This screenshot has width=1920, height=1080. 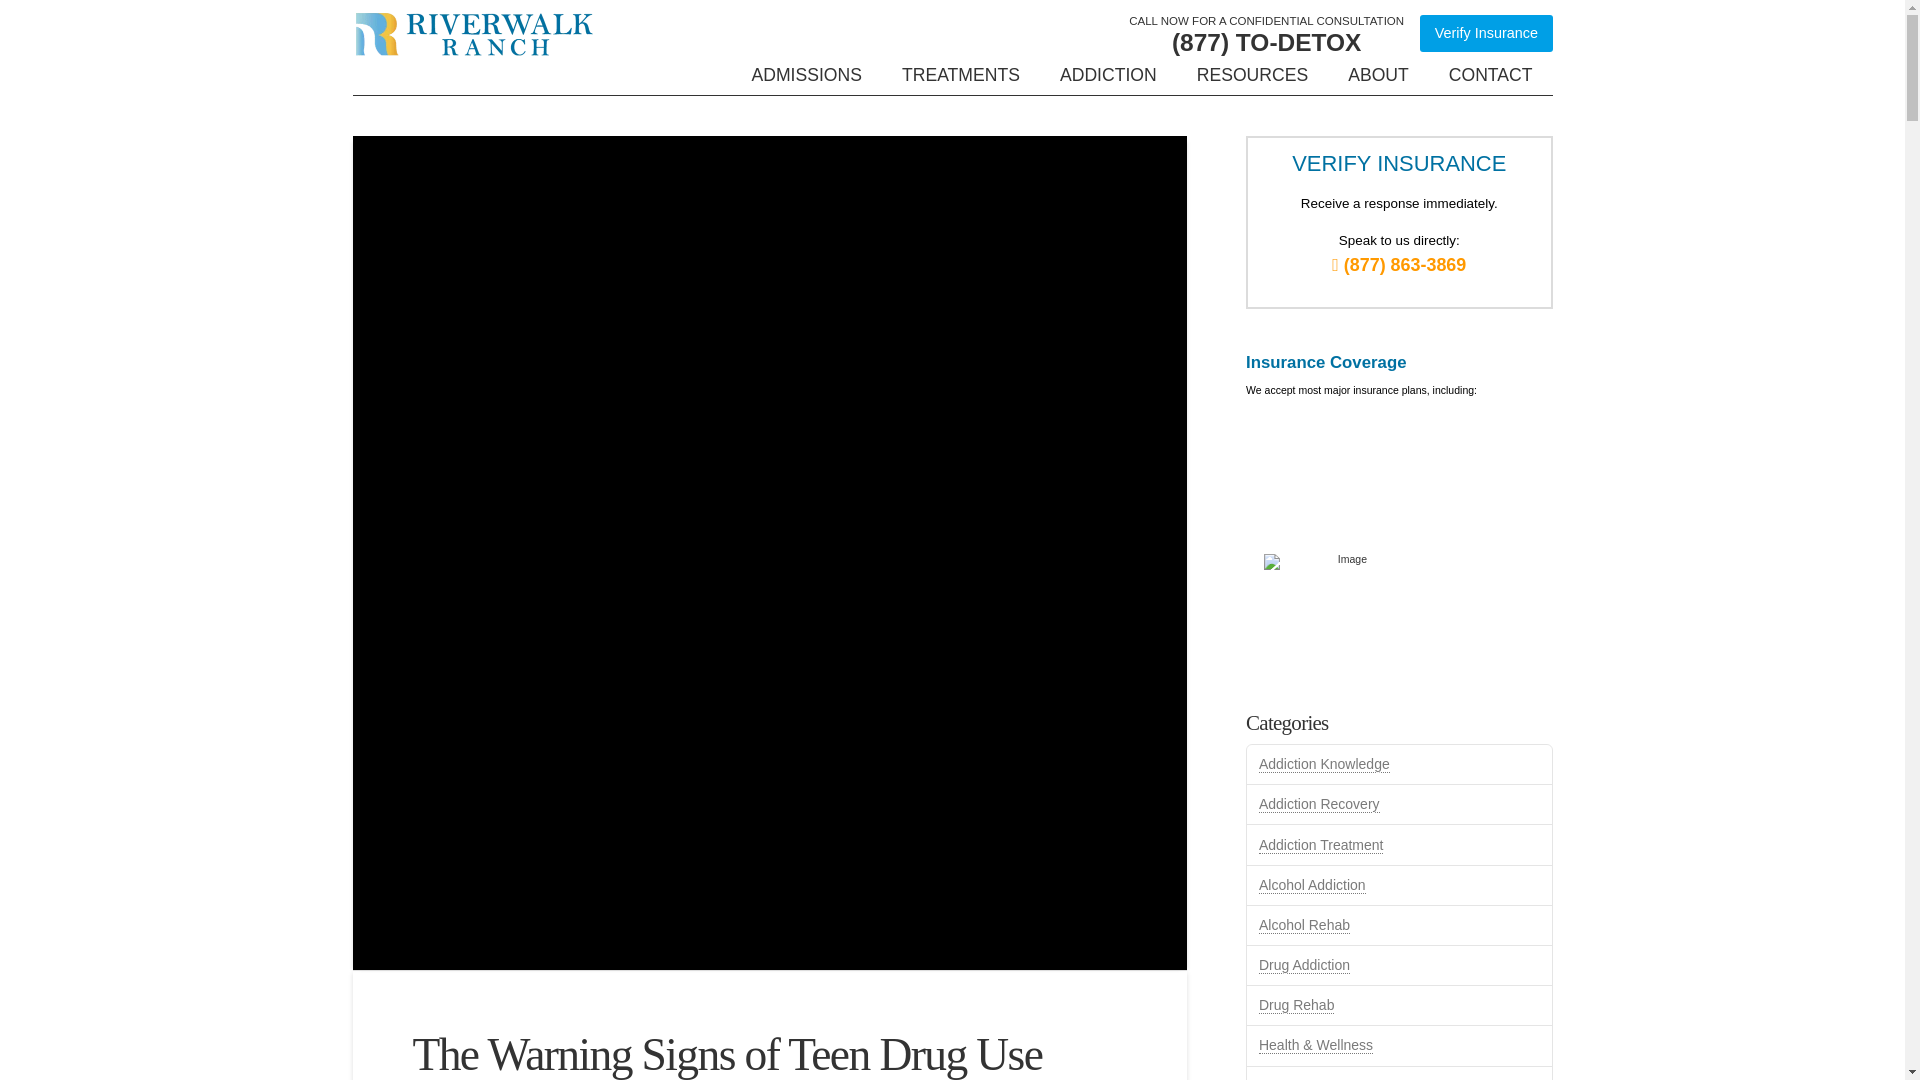 What do you see at coordinates (1322, 846) in the screenshot?
I see `Addiction Treatment` at bounding box center [1322, 846].